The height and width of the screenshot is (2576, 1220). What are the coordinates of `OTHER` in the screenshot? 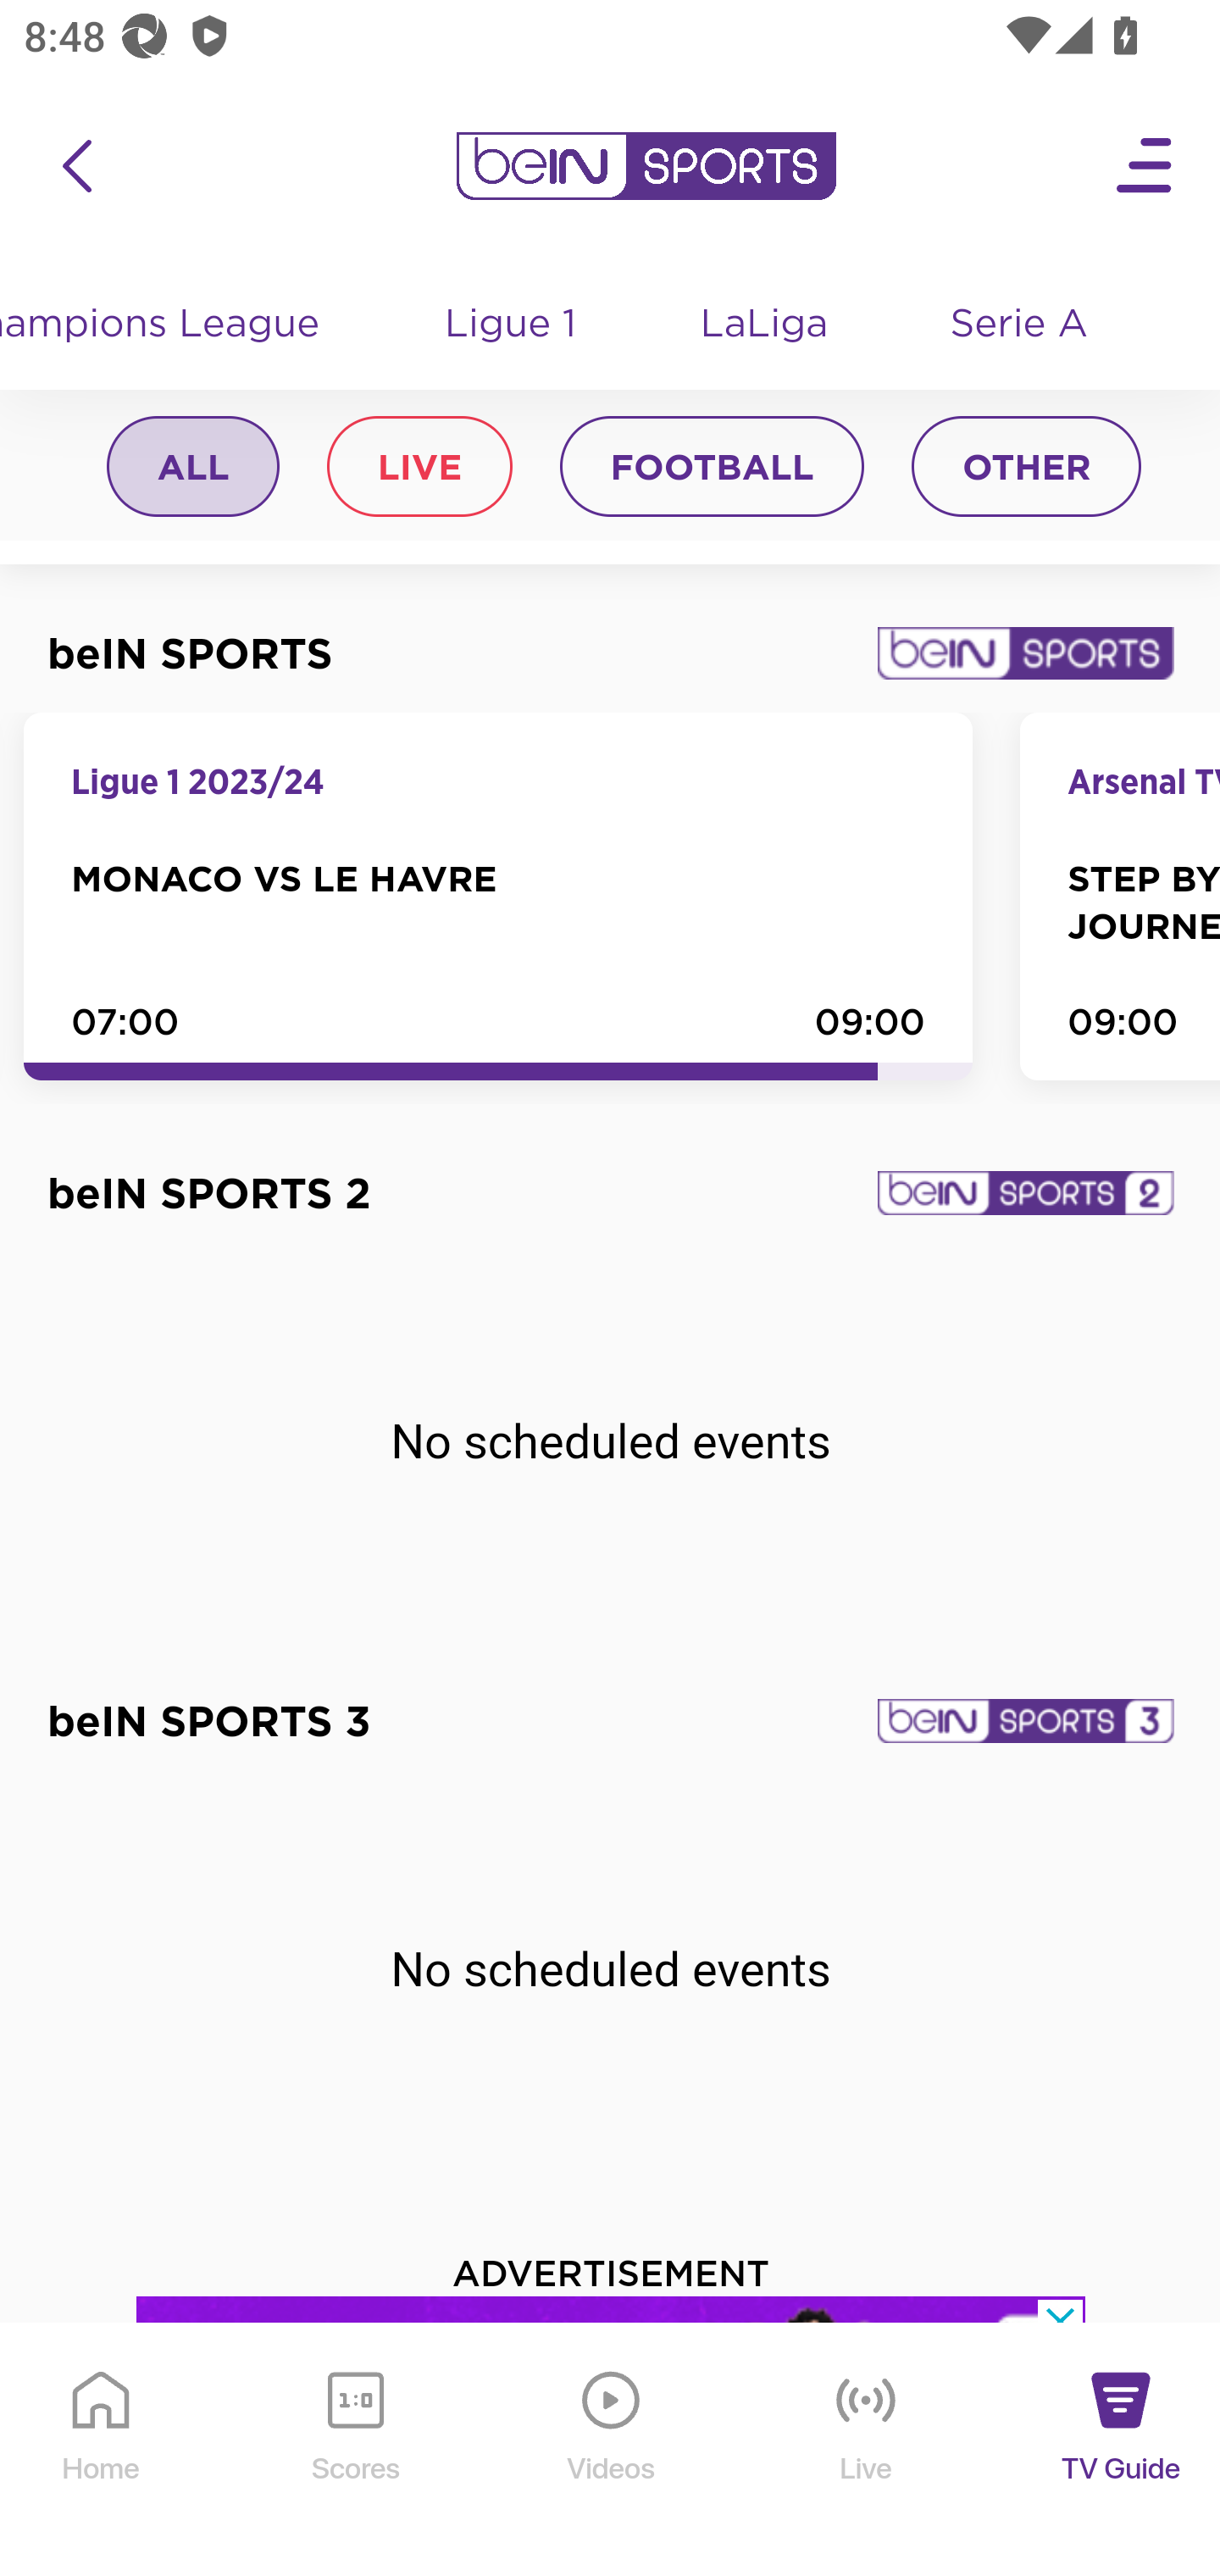 It's located at (1027, 469).